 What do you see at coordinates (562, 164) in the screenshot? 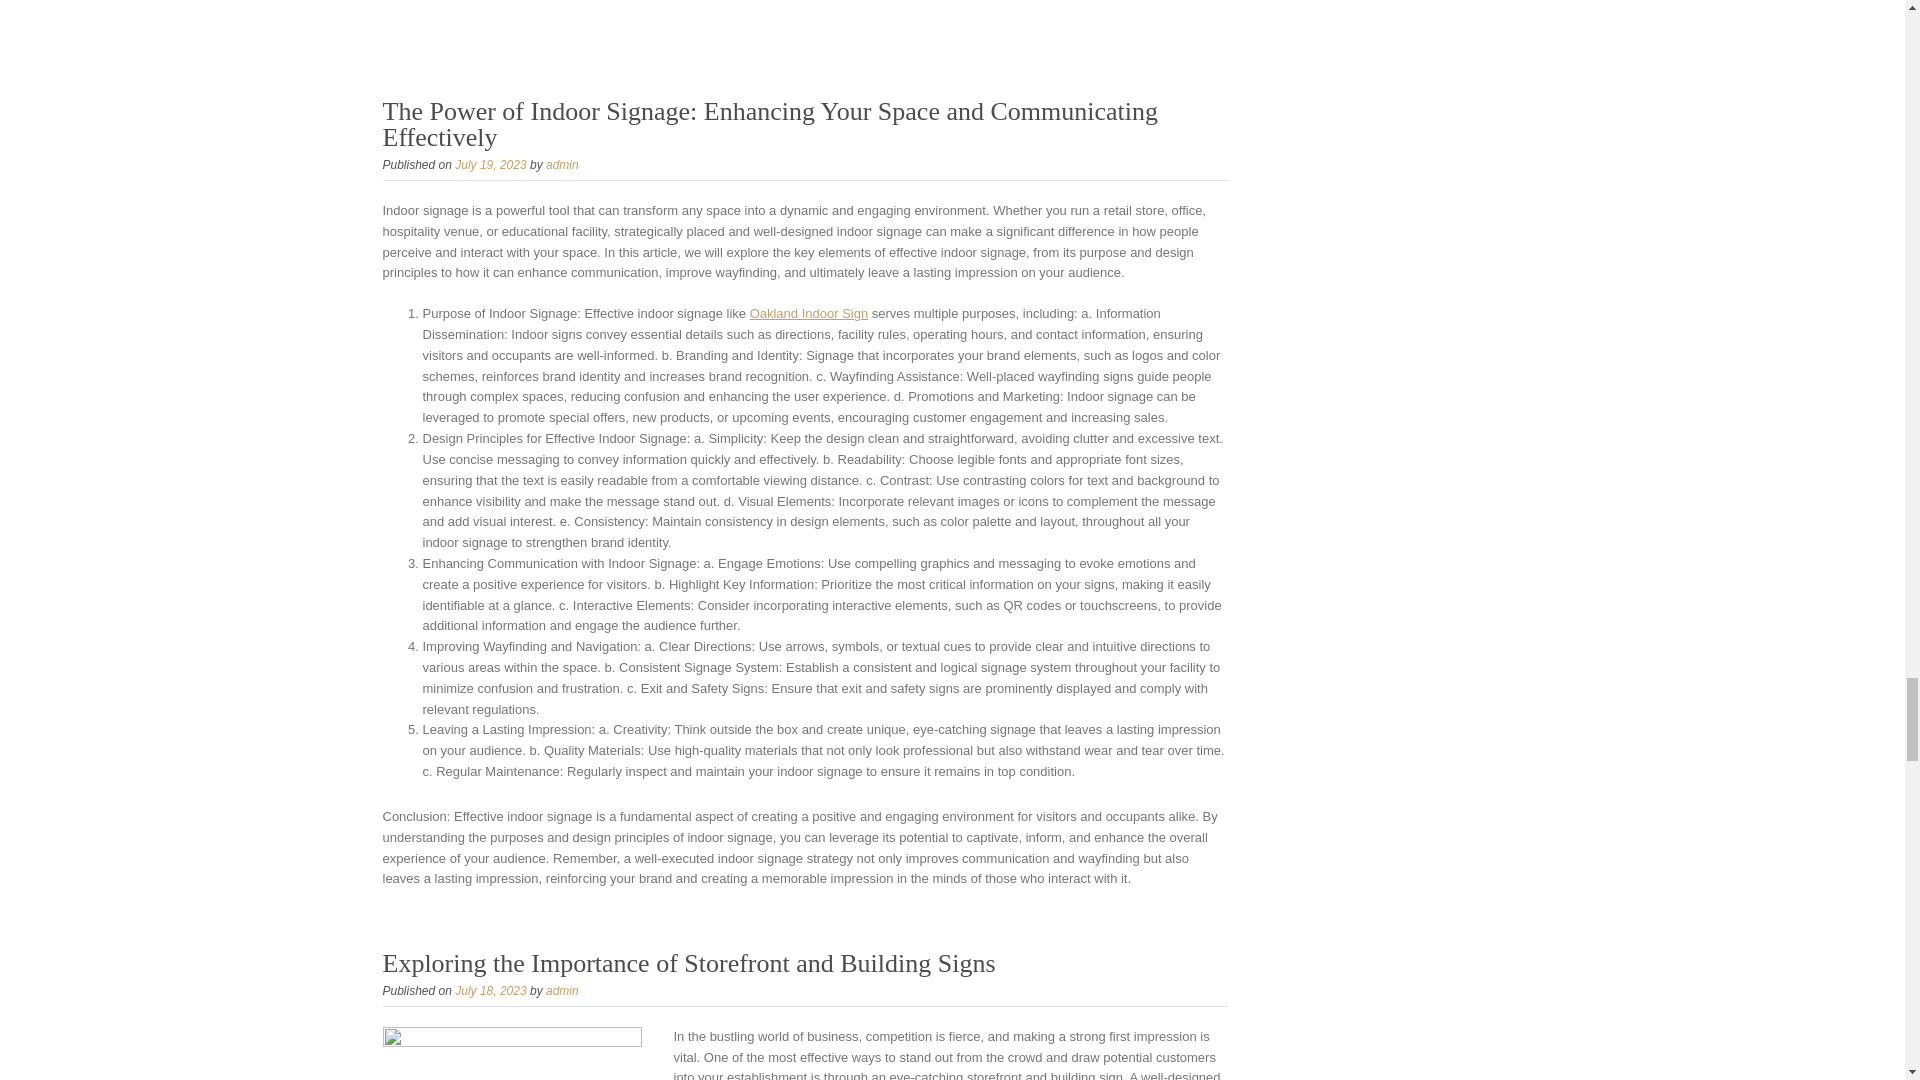
I see `admin` at bounding box center [562, 164].